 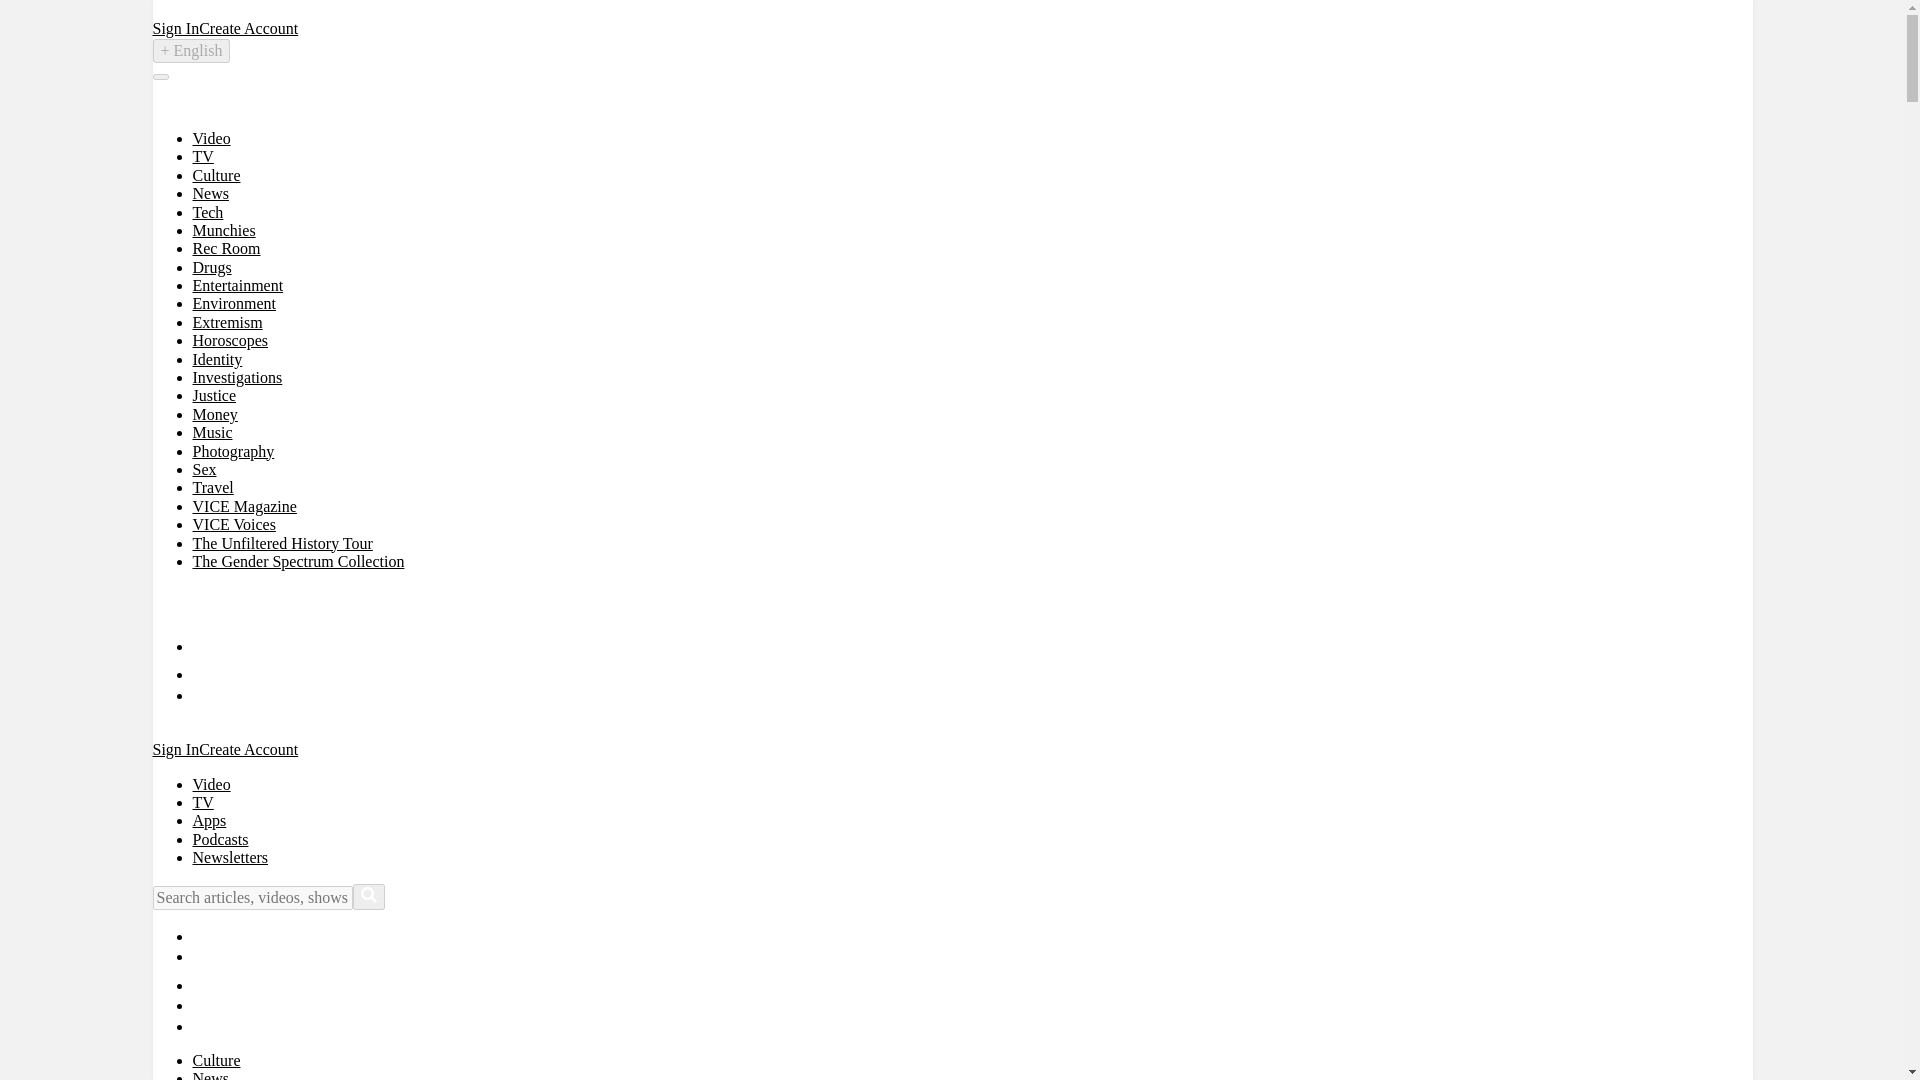 I want to click on VICE, so click(x=196, y=608).